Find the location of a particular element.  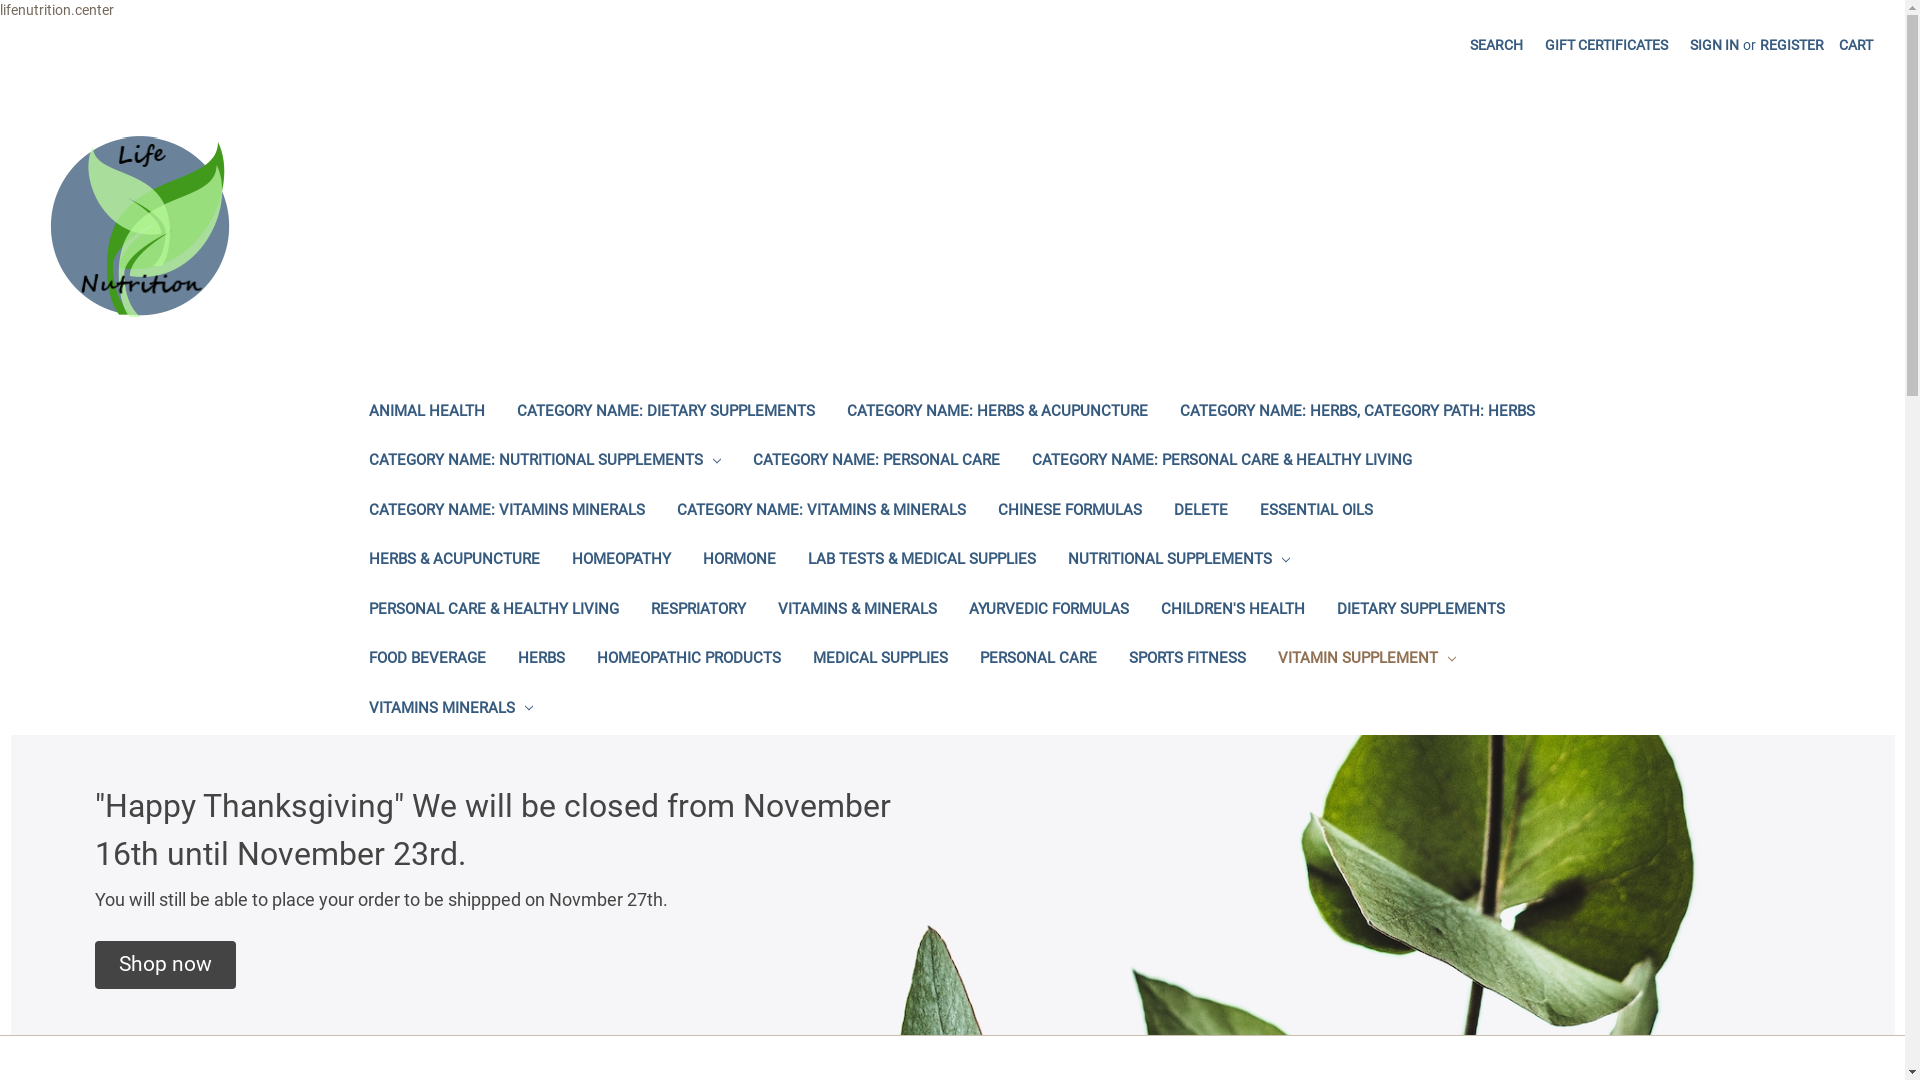

LAB TESTS & MEDICAL SUPPLIES is located at coordinates (922, 562).